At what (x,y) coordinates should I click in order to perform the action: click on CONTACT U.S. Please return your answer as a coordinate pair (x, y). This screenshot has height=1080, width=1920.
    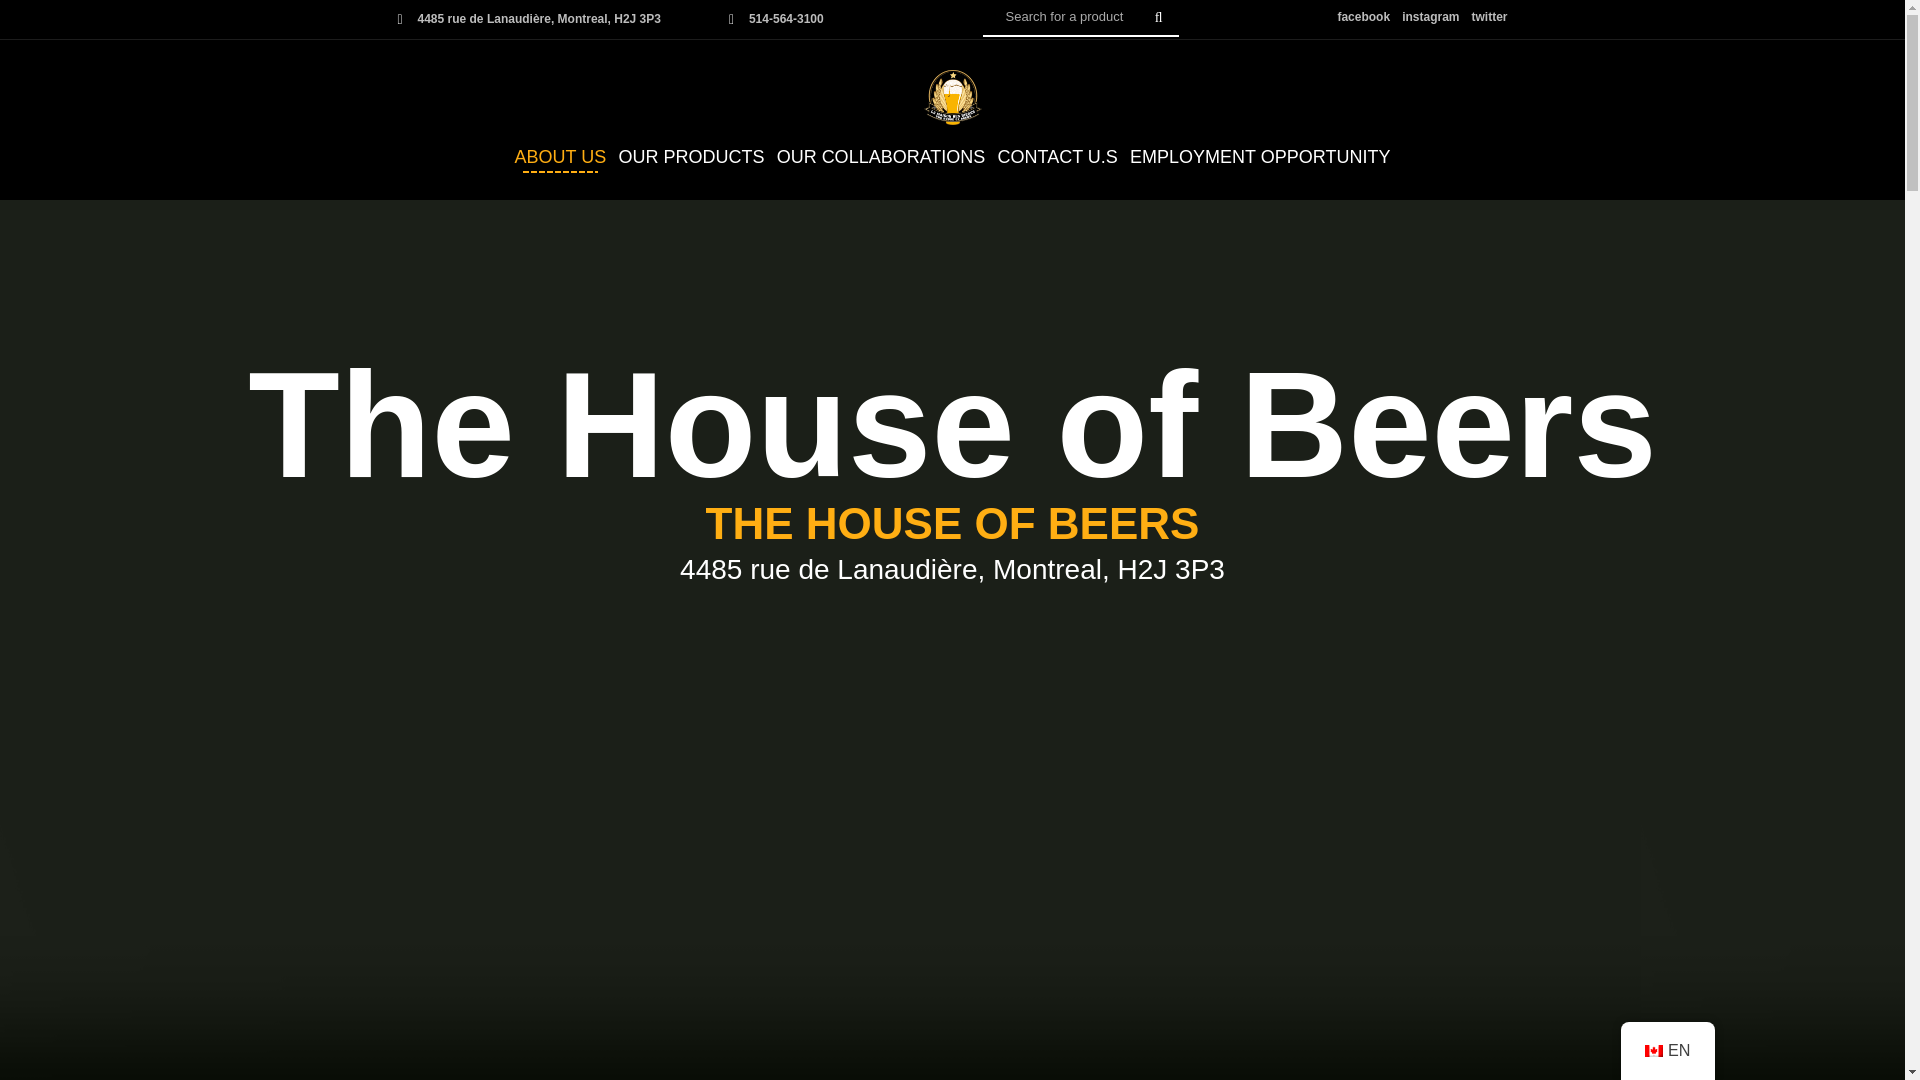
    Looking at the image, I should click on (1056, 157).